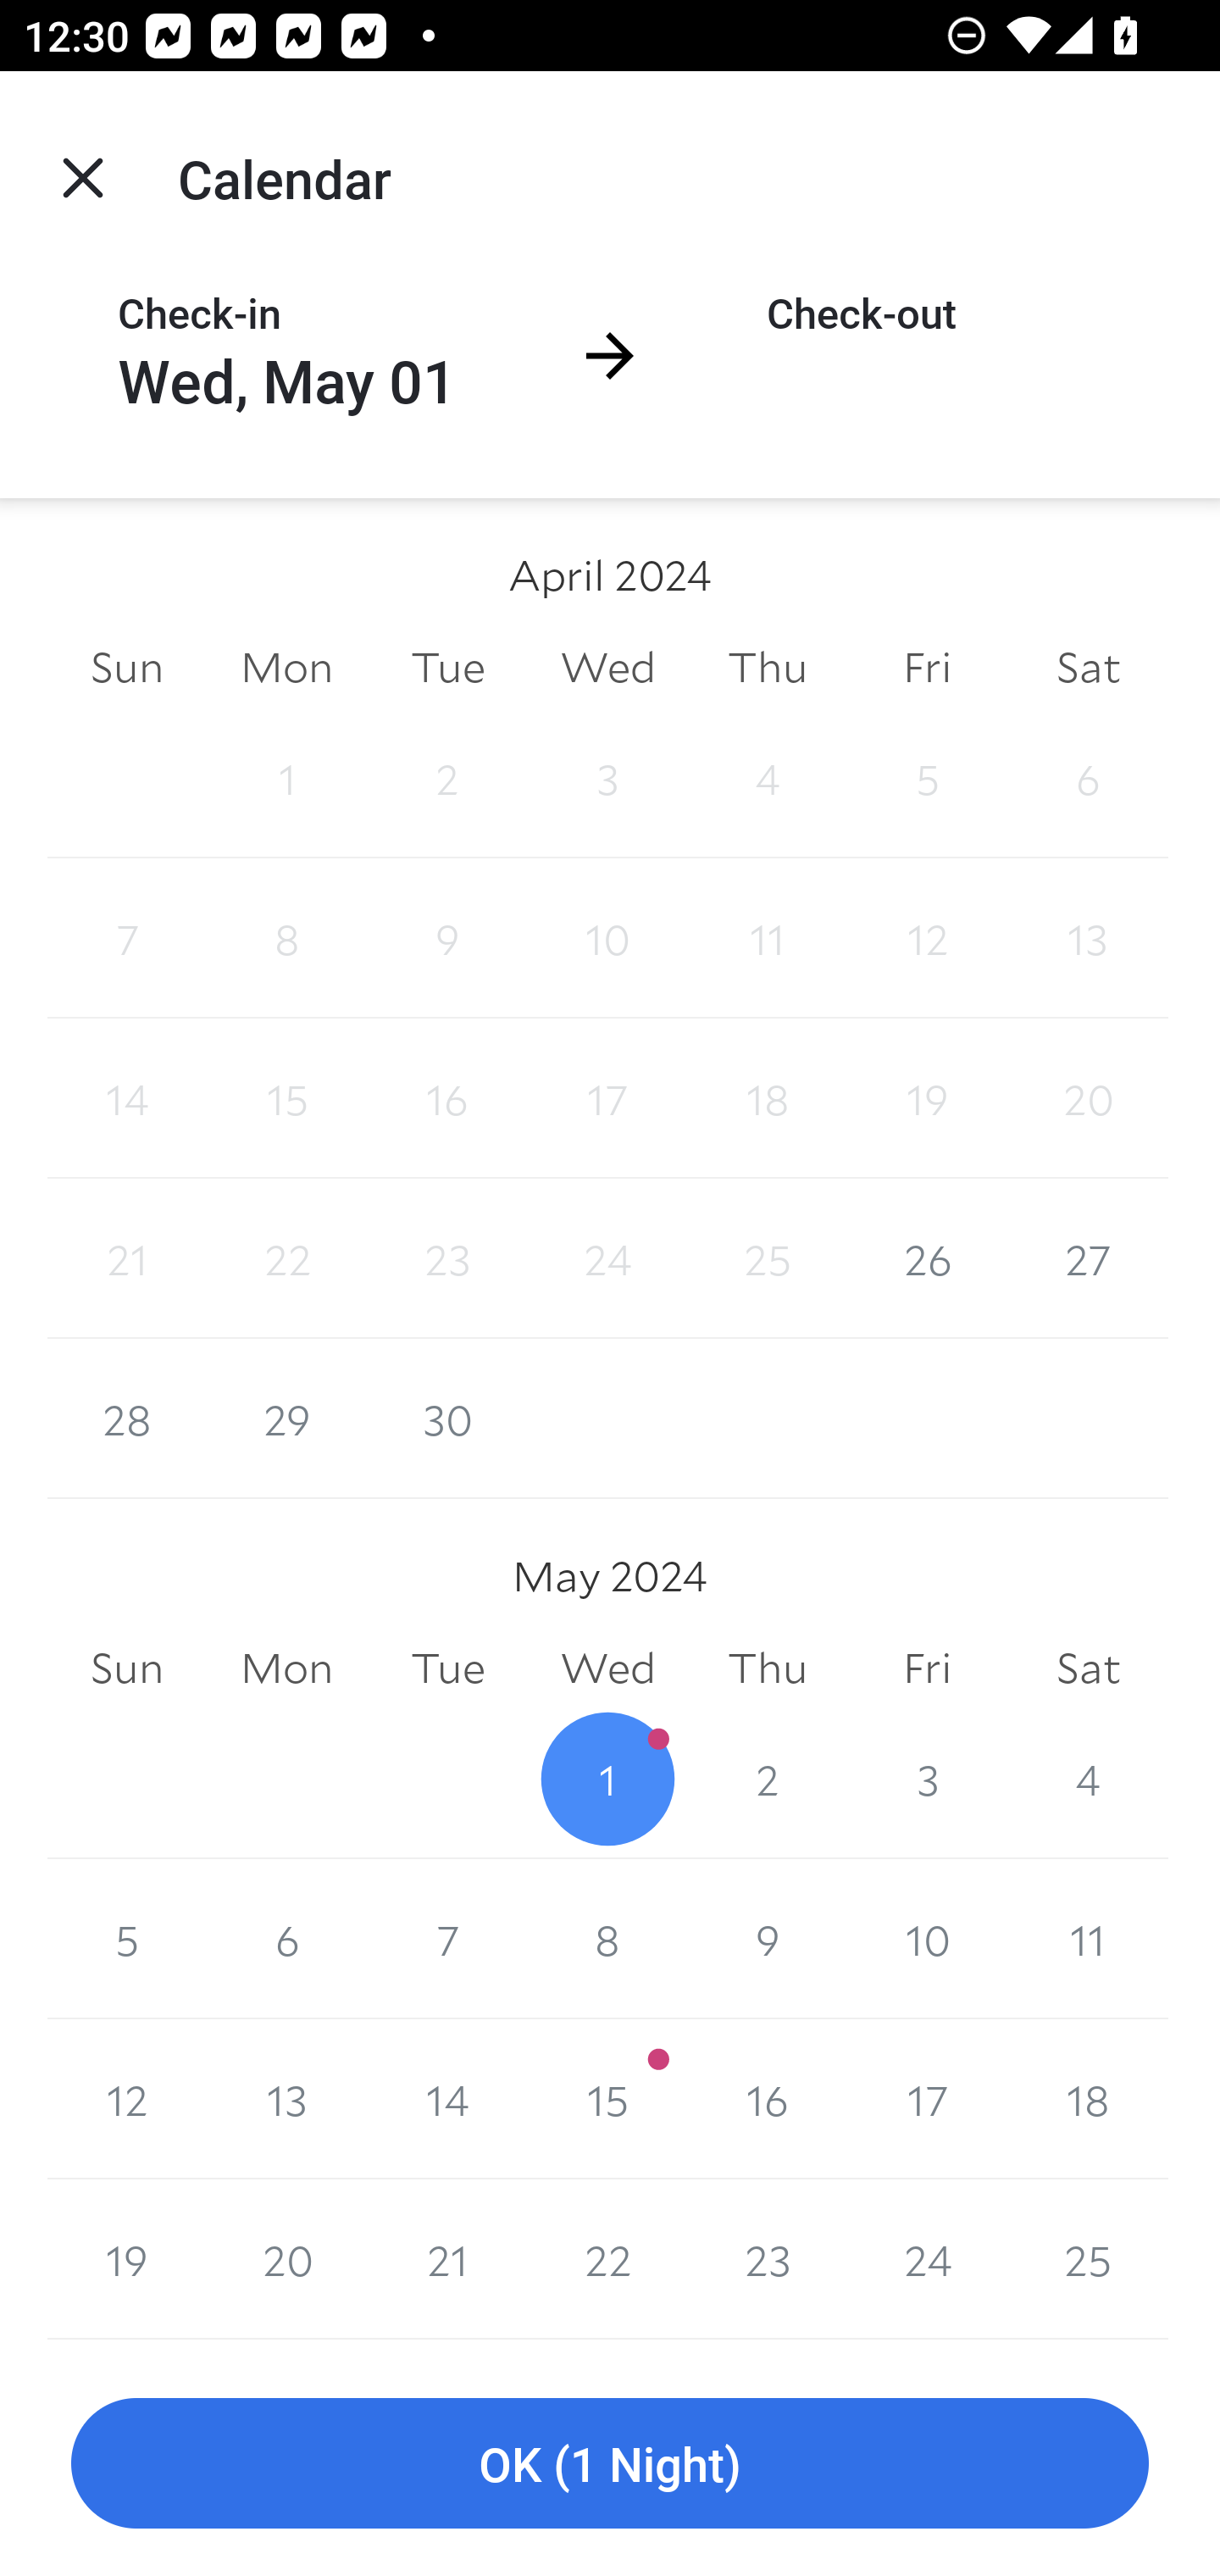 This screenshot has width=1220, height=2576. What do you see at coordinates (127, 1669) in the screenshot?
I see `Sun` at bounding box center [127, 1669].